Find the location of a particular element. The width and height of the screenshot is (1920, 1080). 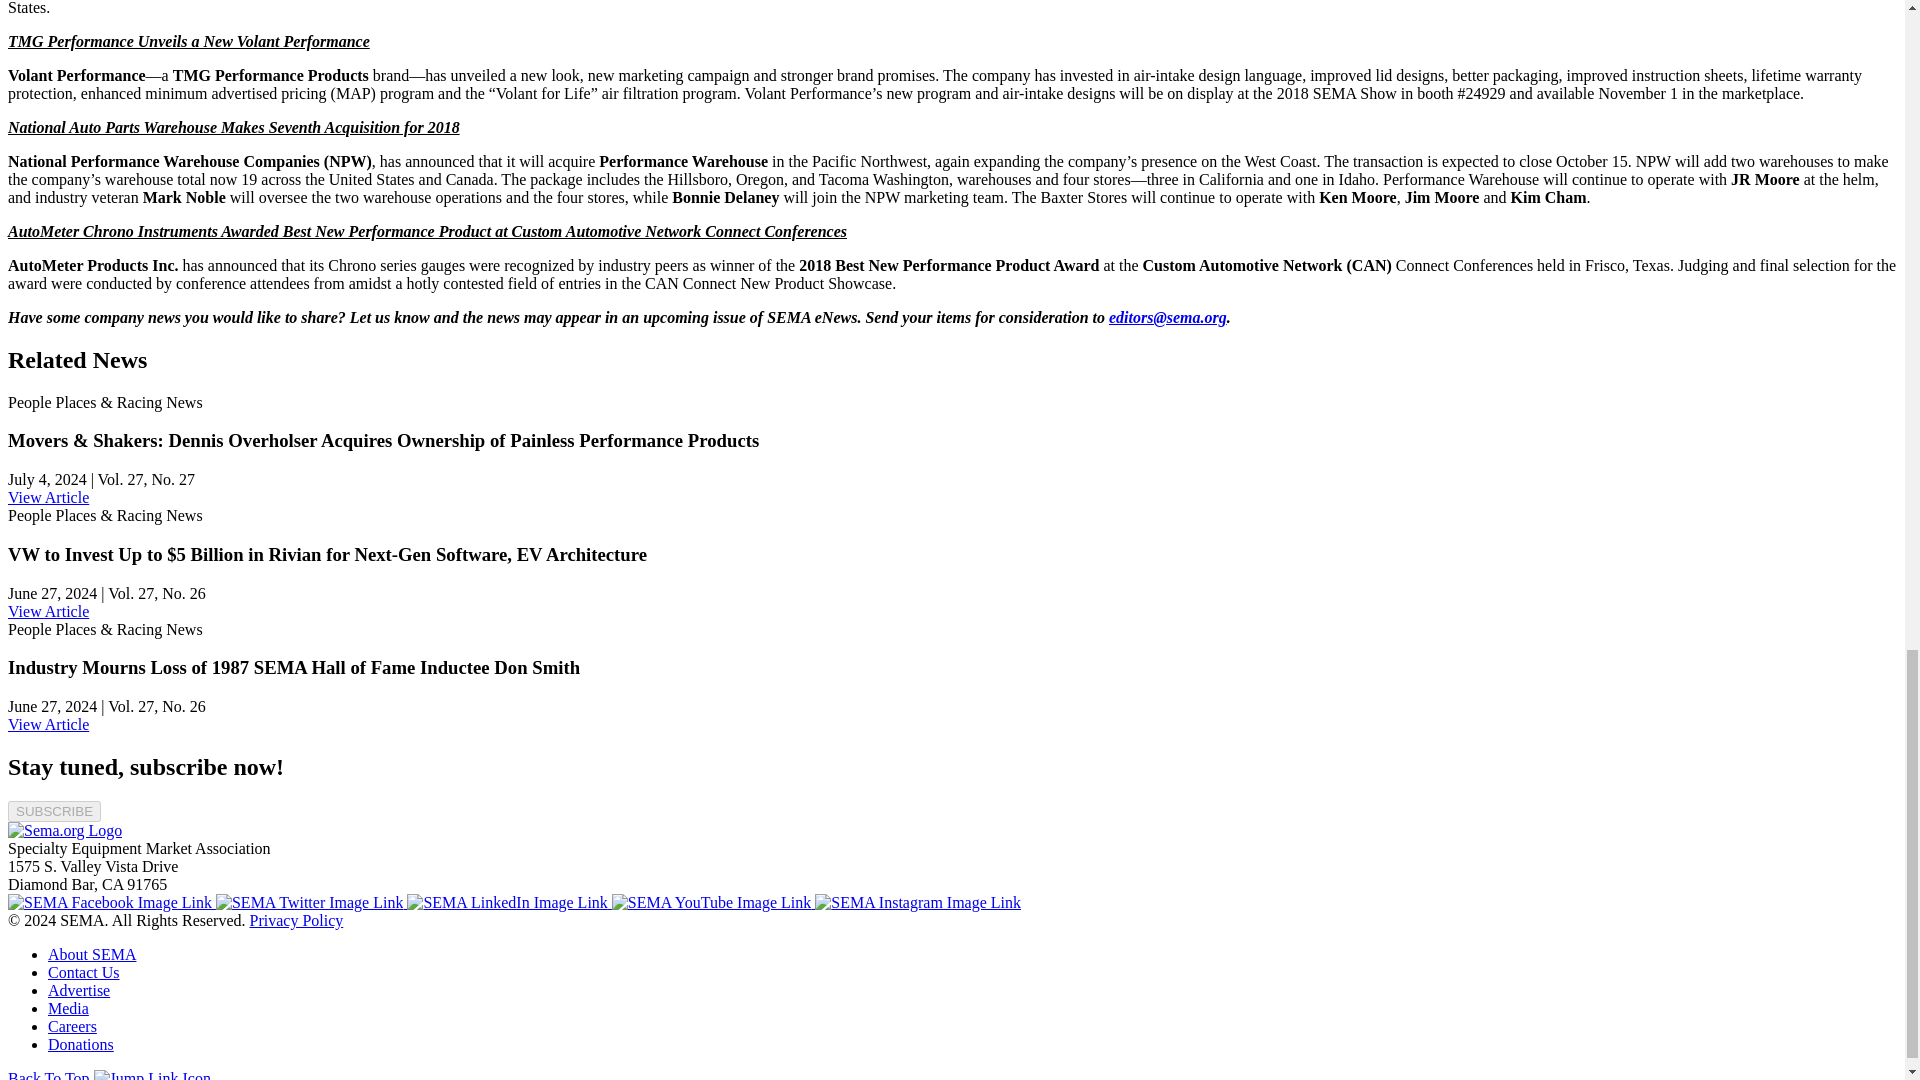

View Article is located at coordinates (48, 498).